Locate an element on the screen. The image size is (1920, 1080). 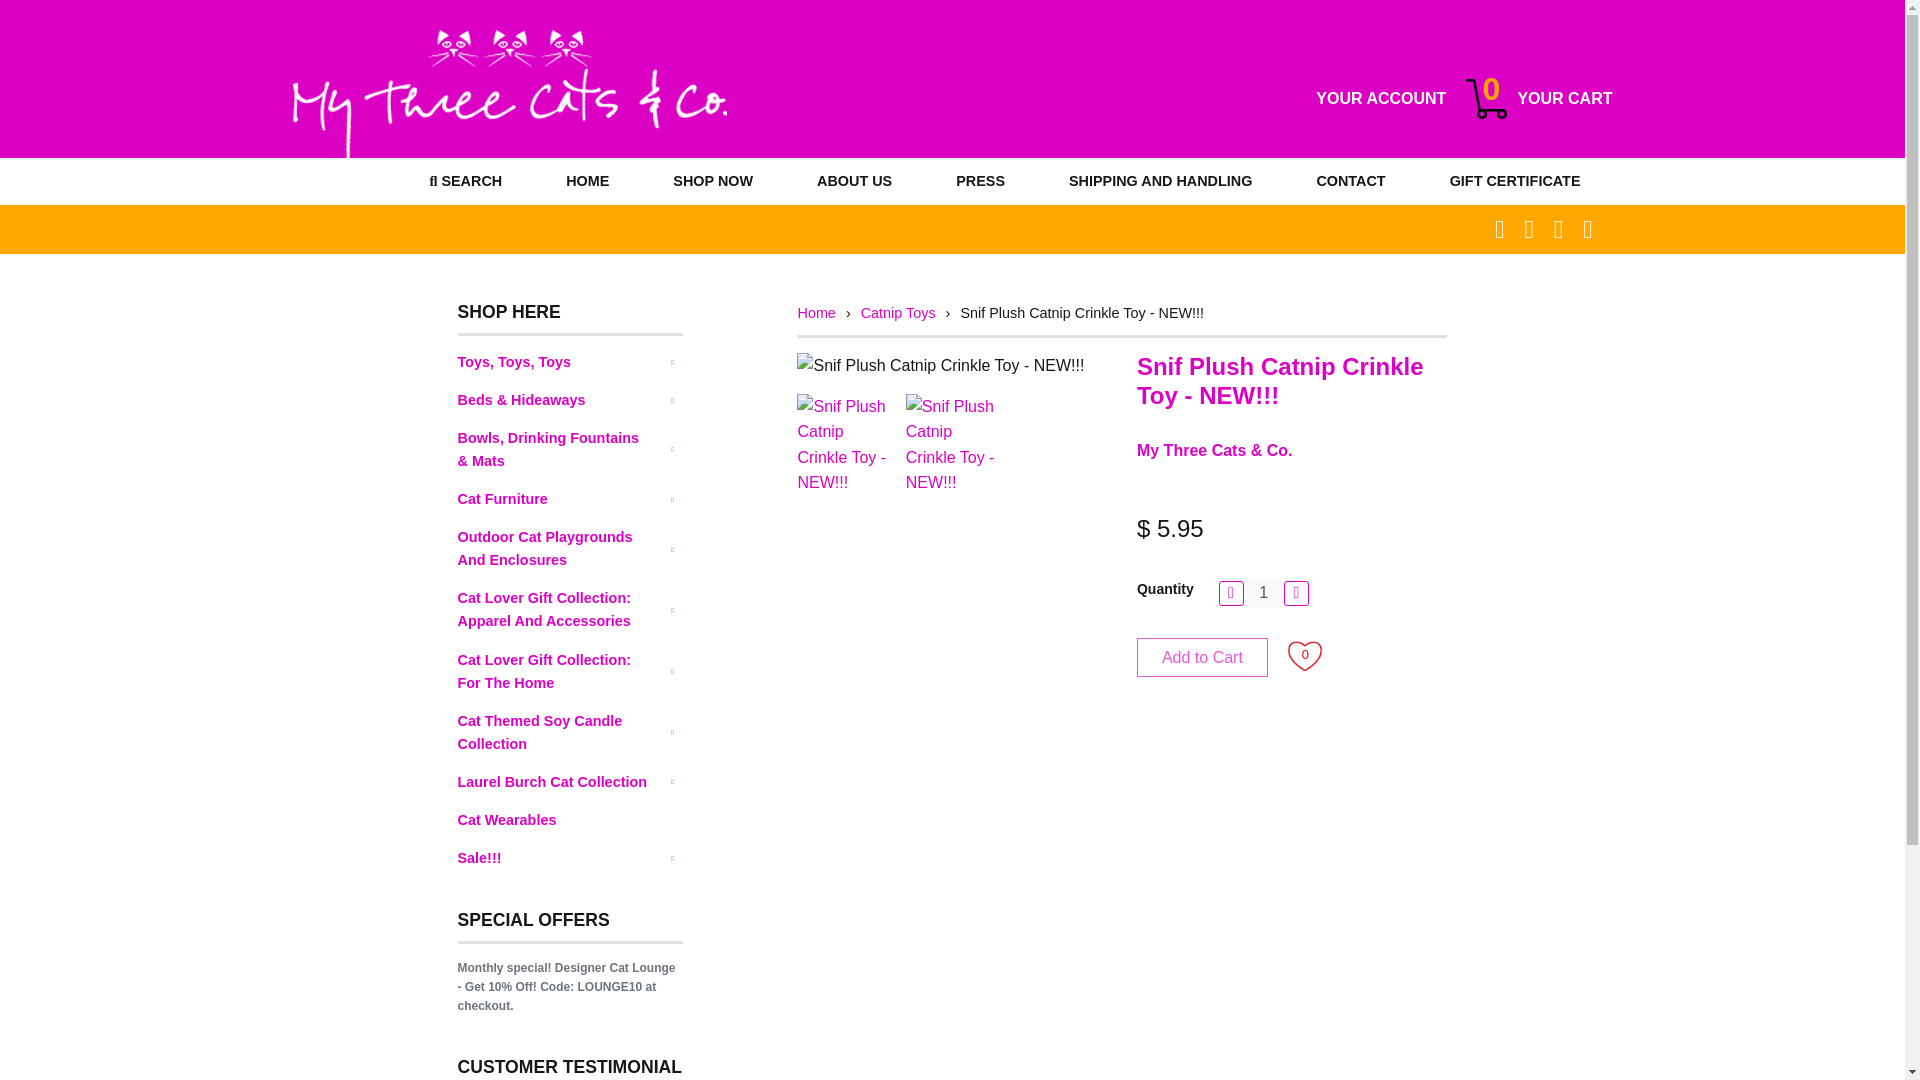
PRESS is located at coordinates (980, 181).